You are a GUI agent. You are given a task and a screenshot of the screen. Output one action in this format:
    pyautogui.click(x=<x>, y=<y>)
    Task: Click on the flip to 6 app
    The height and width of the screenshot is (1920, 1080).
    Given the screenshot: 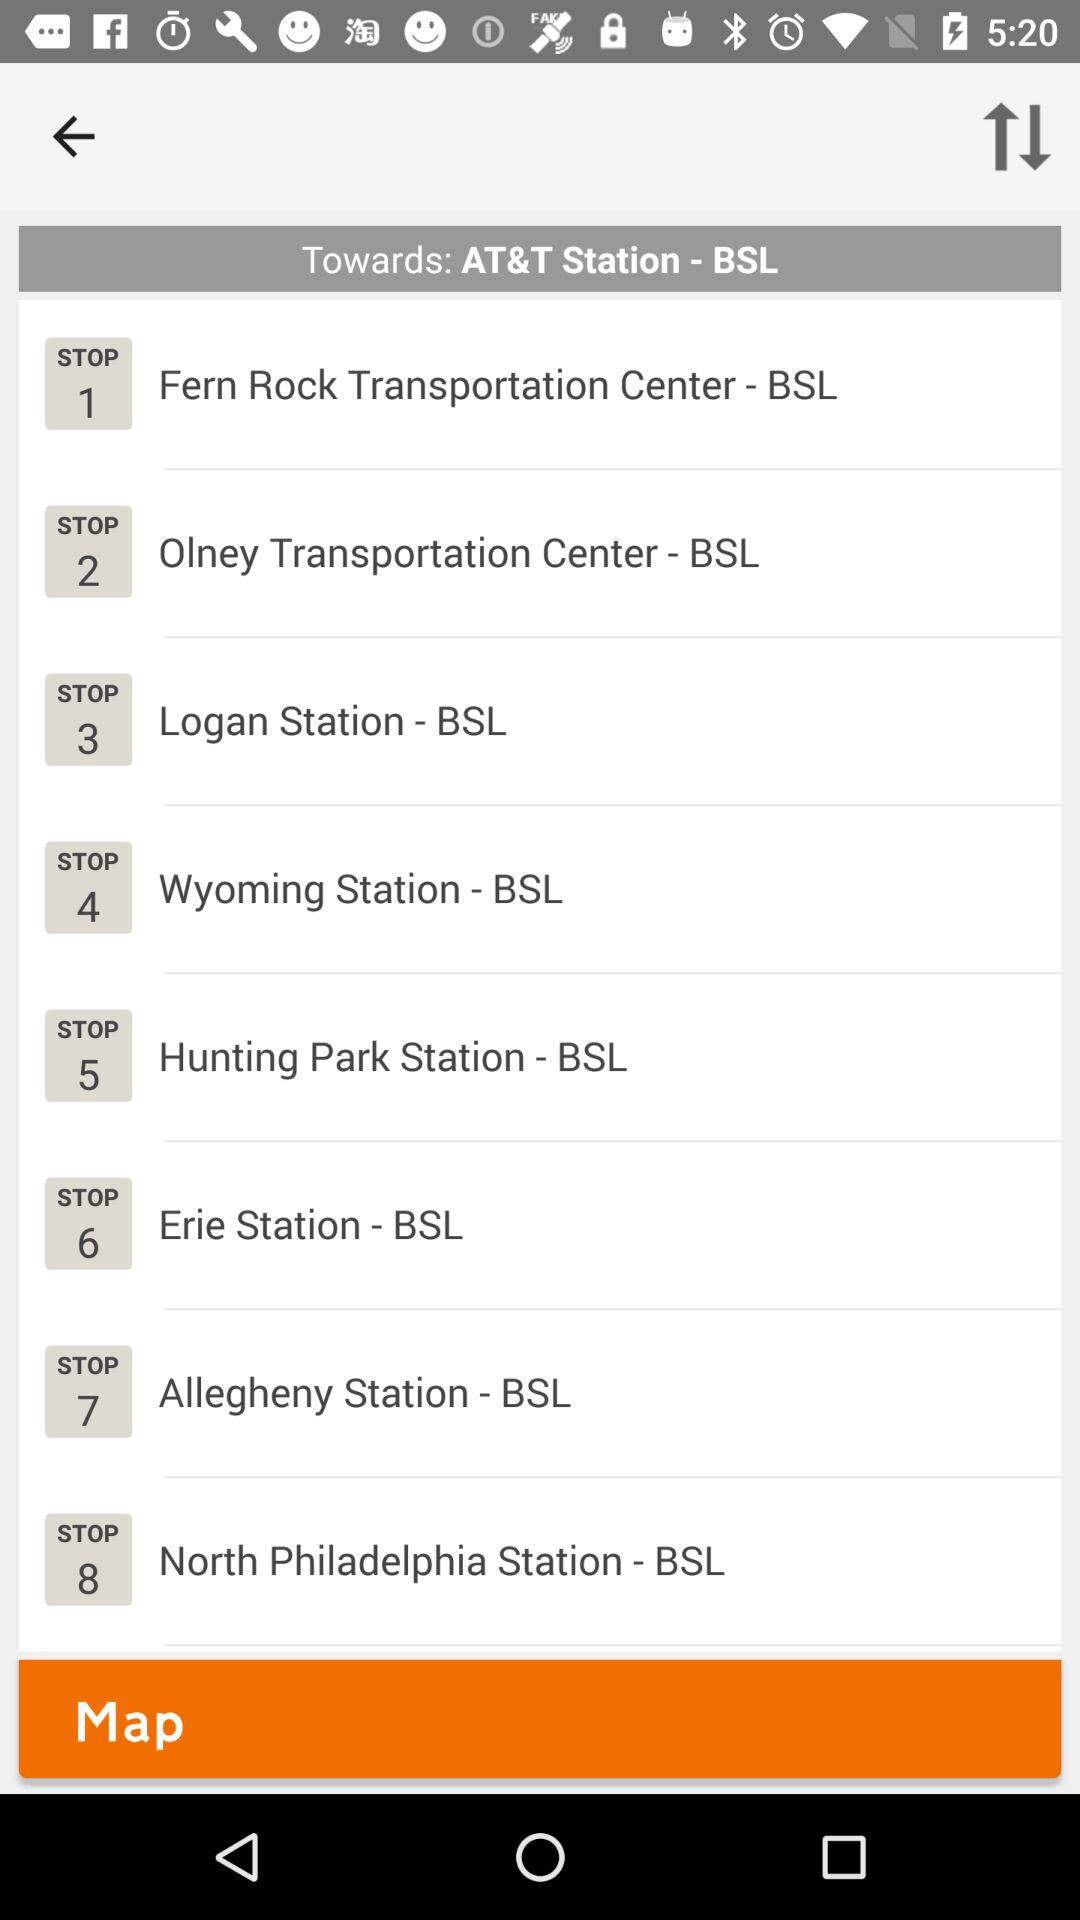 What is the action you would take?
    pyautogui.click(x=88, y=1240)
    